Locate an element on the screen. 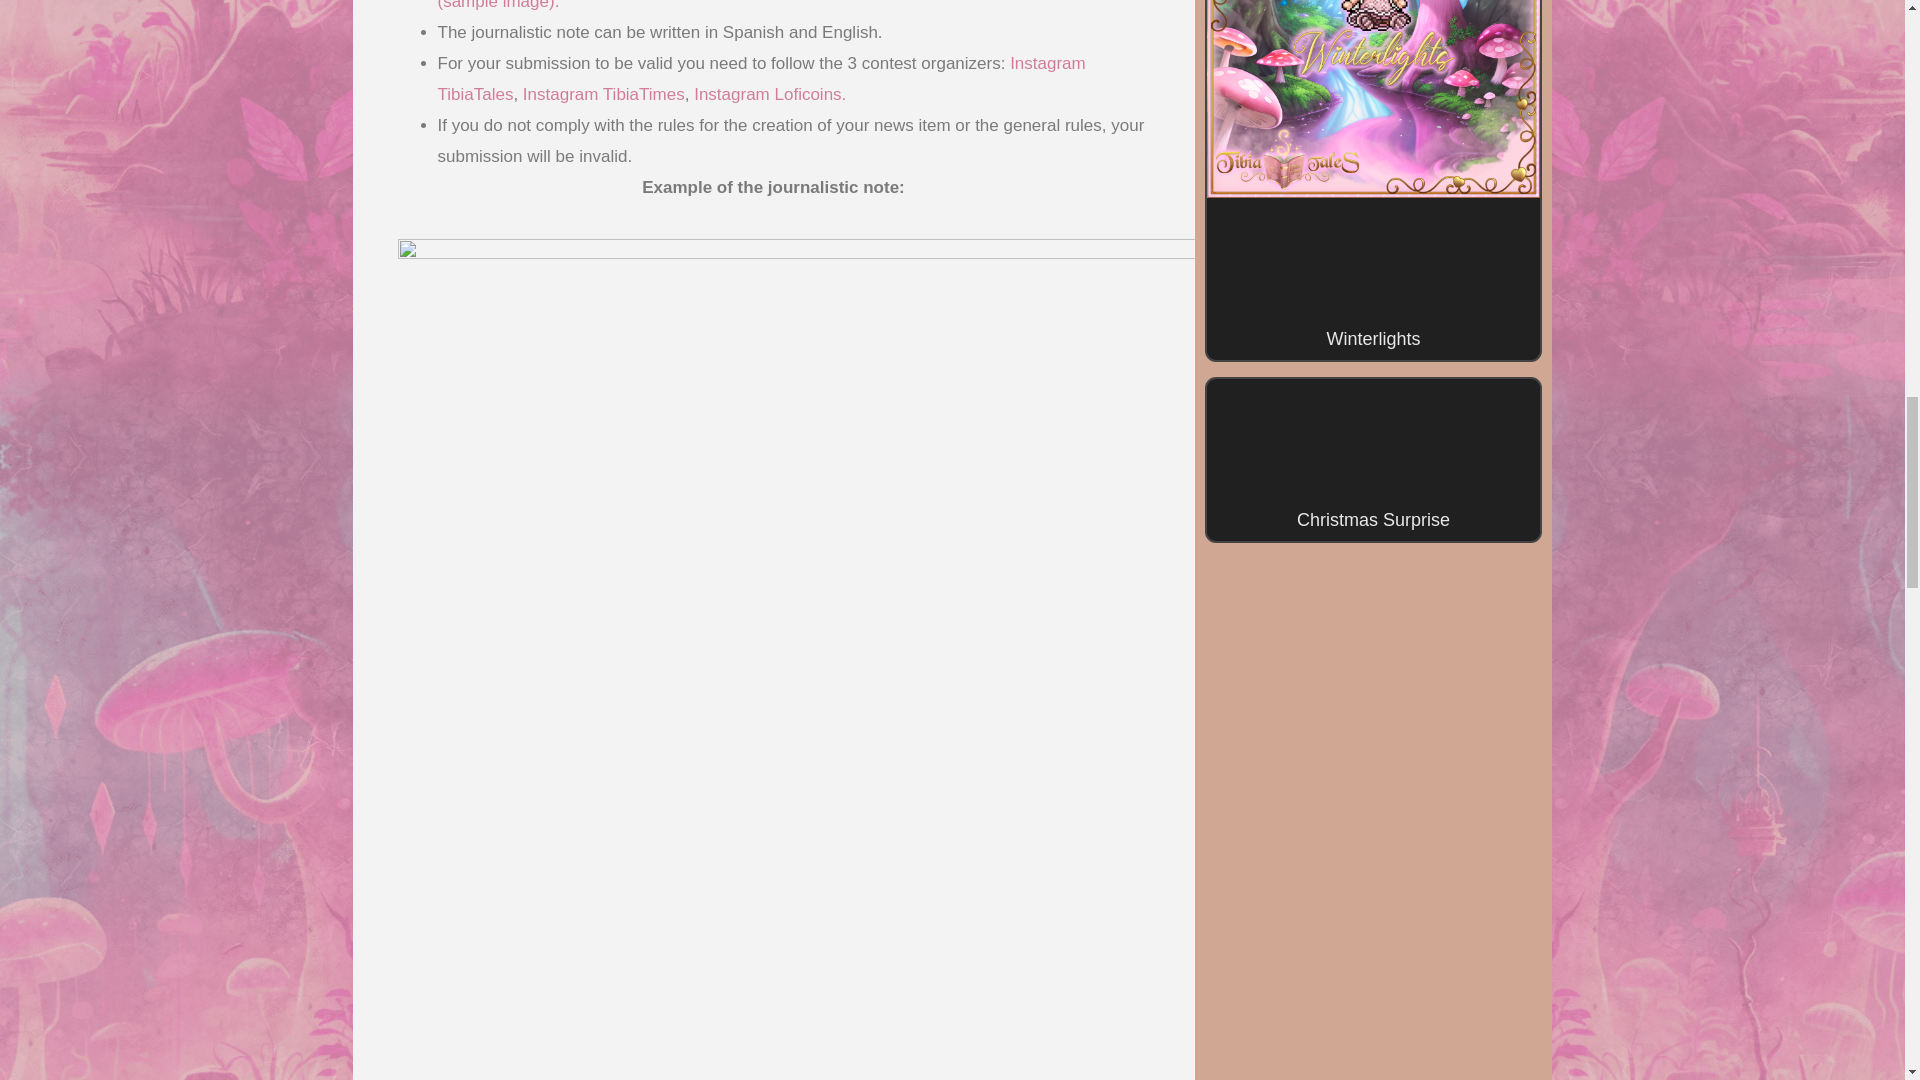 This screenshot has height=1080, width=1920. Instagram Loficoins. is located at coordinates (770, 94).